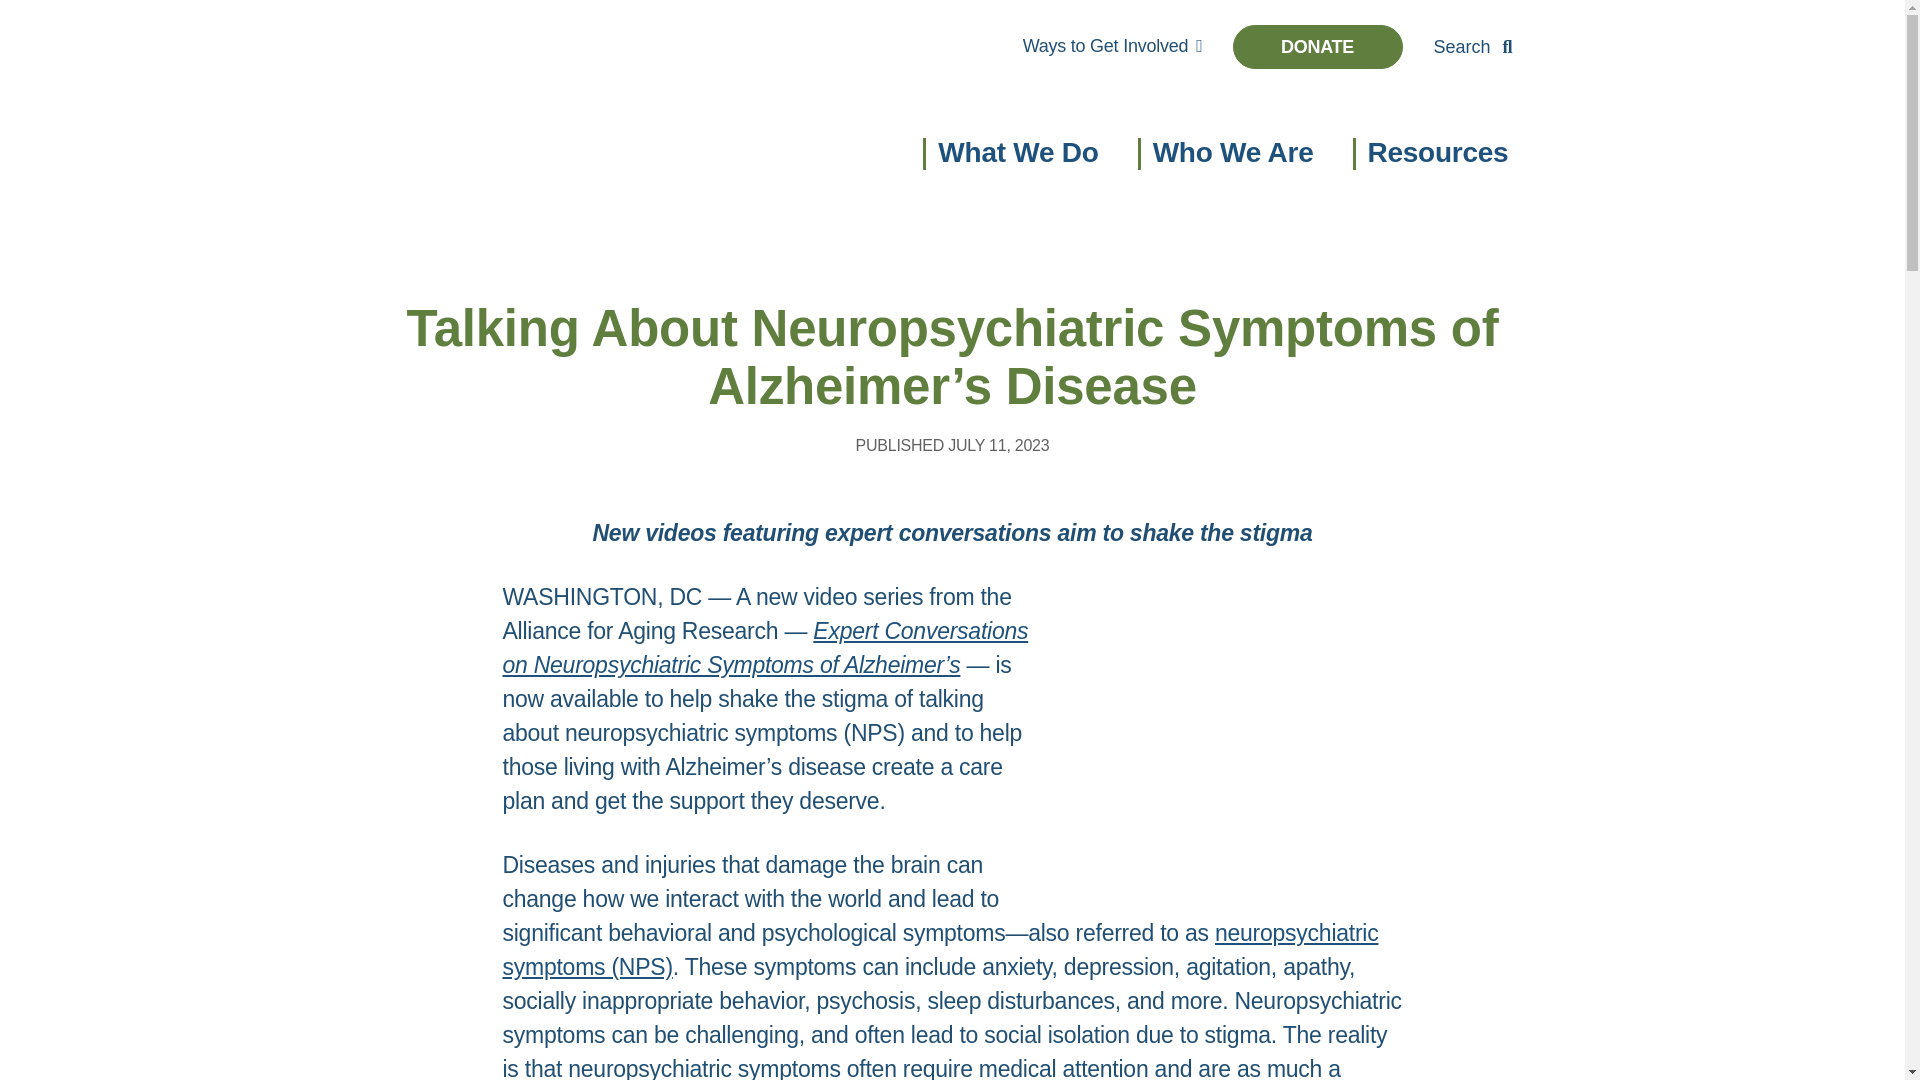 The width and height of the screenshot is (1920, 1080). Describe the element at coordinates (1472, 46) in the screenshot. I see `Search` at that location.